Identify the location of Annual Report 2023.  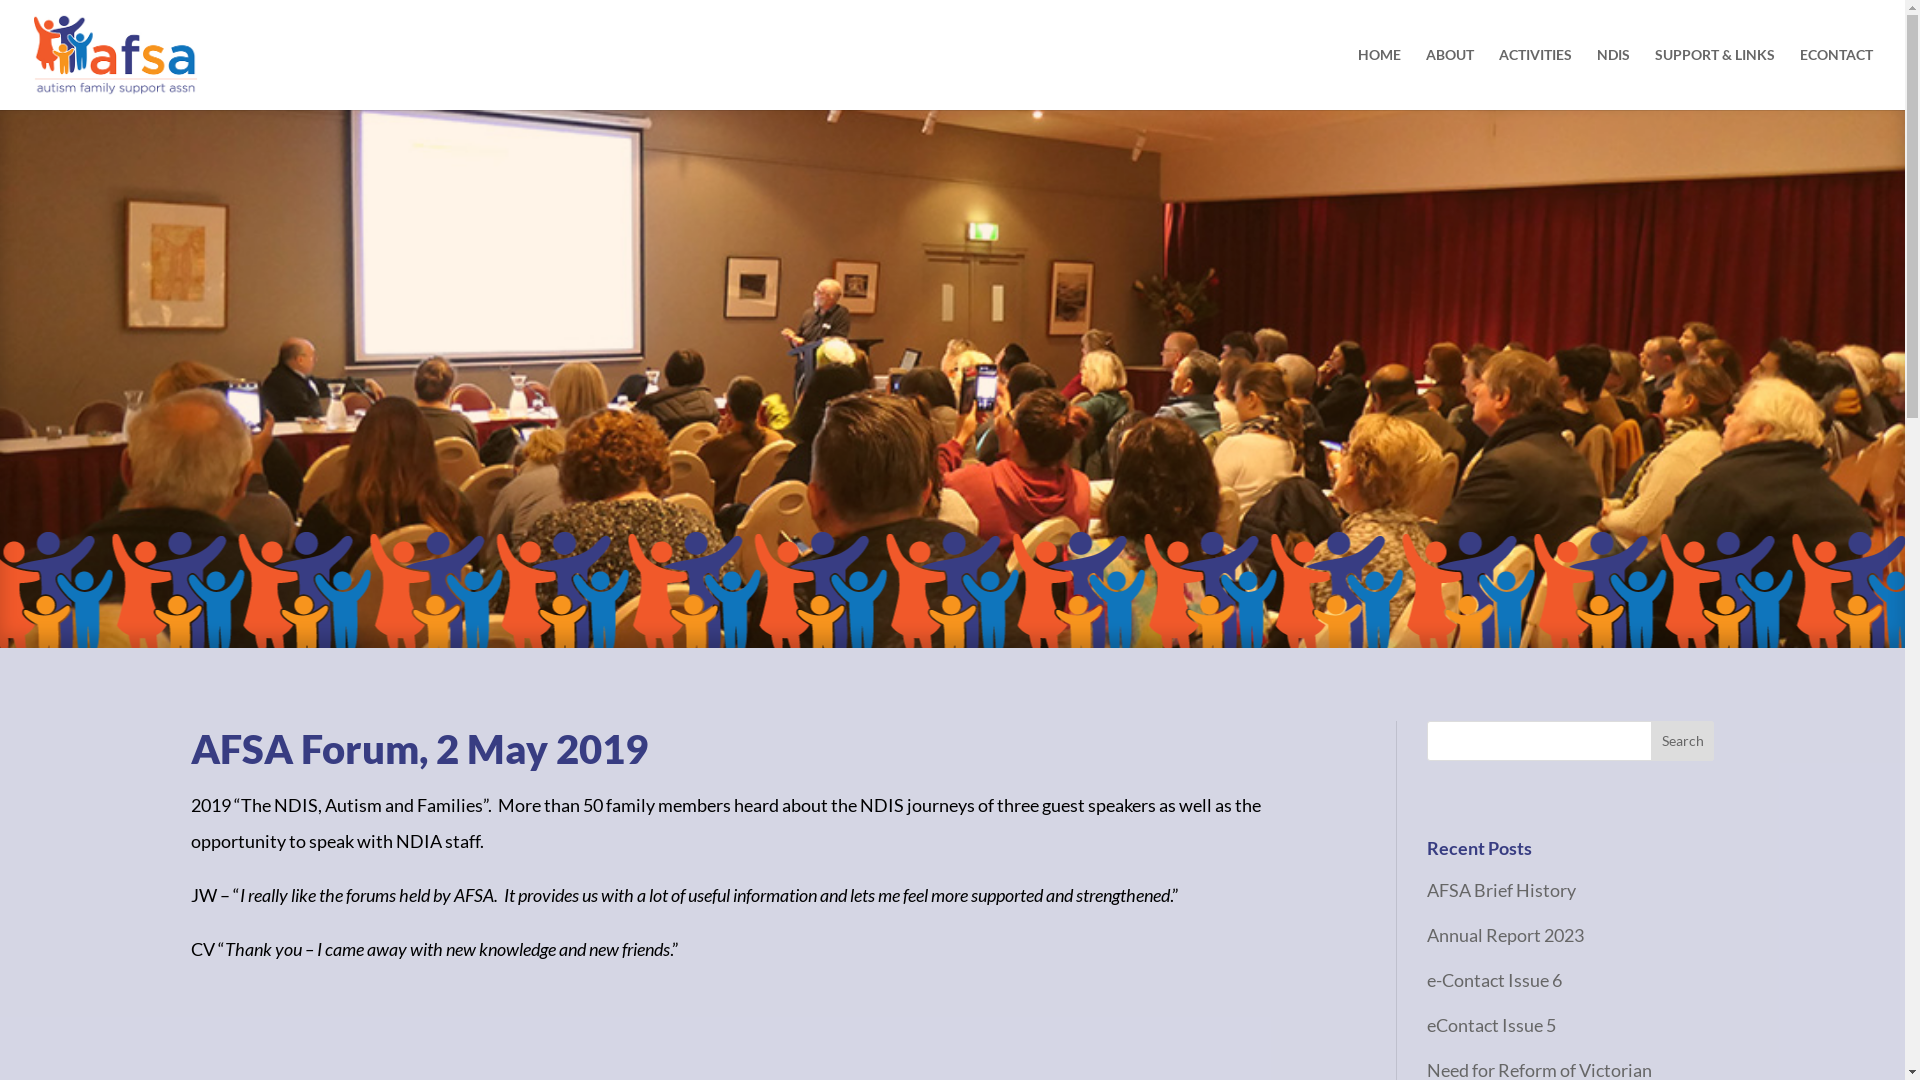
(1506, 935).